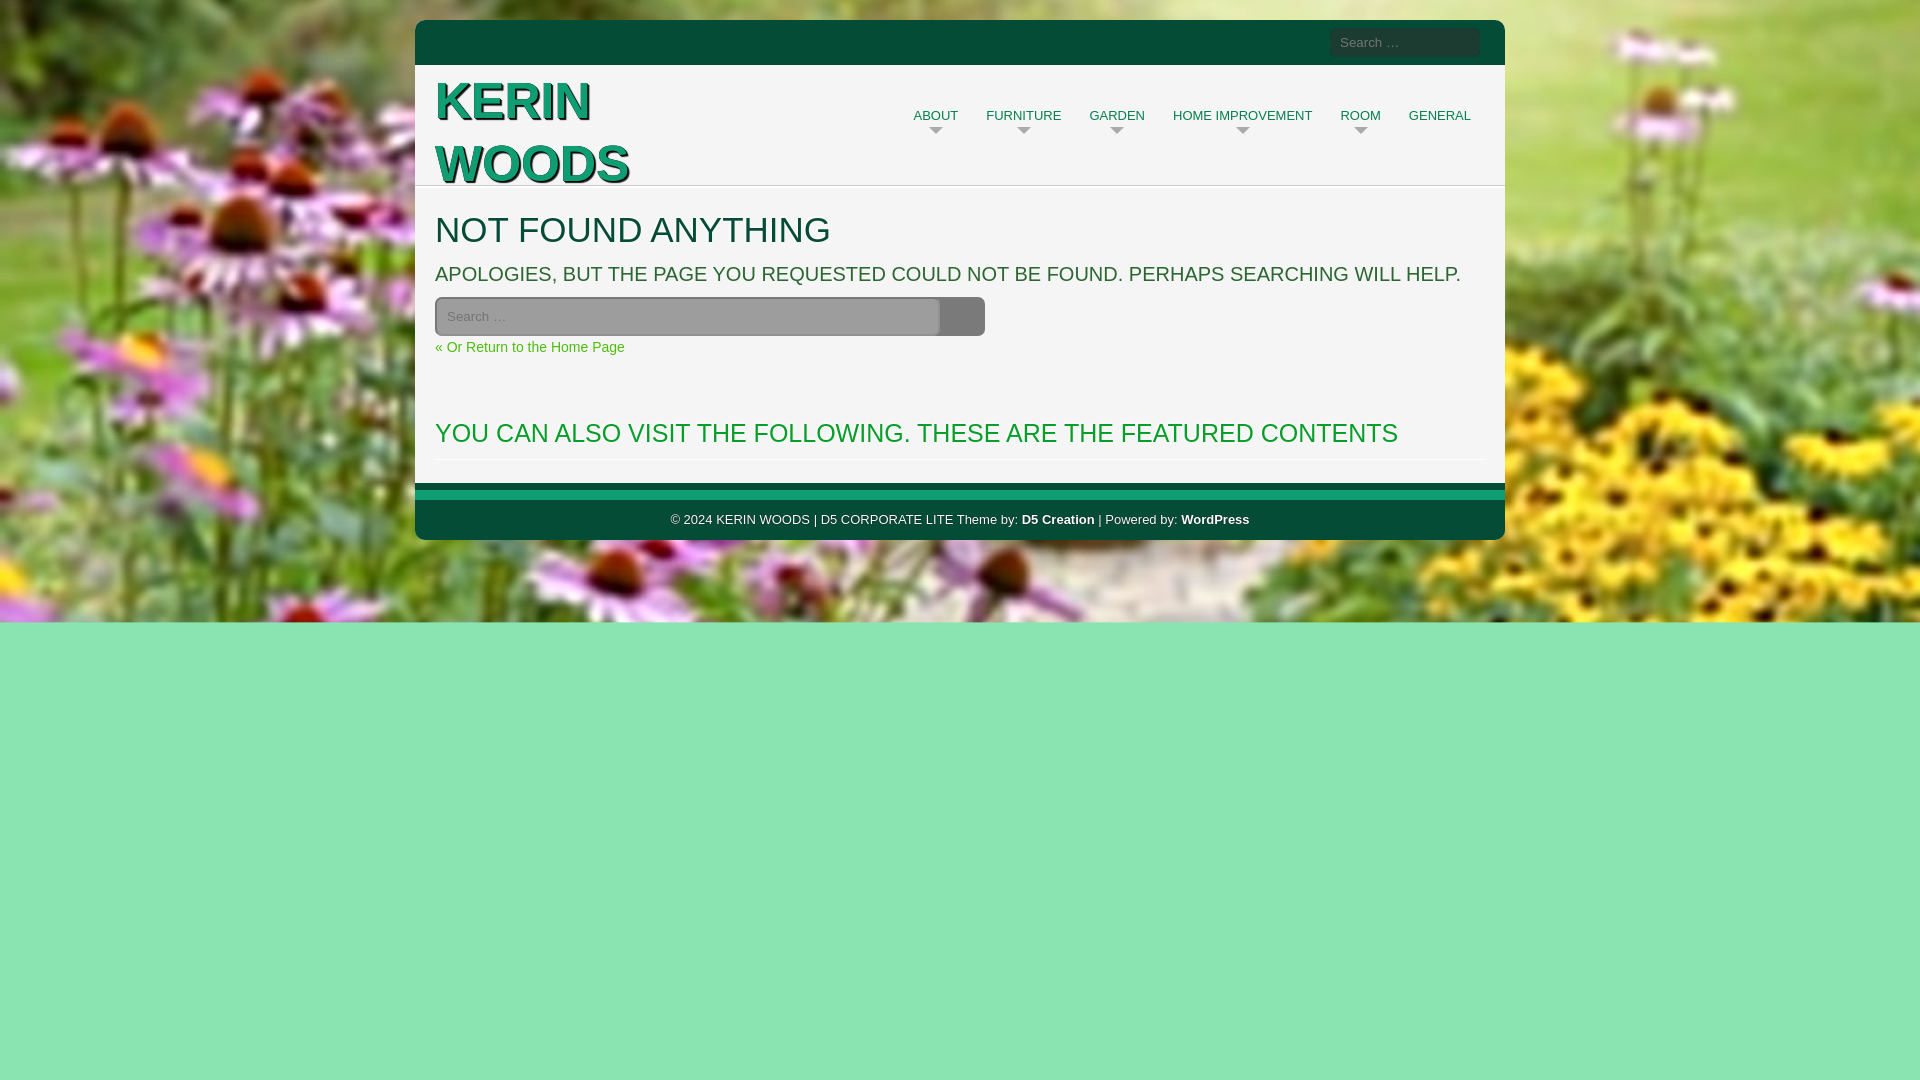 The width and height of the screenshot is (1920, 1080). What do you see at coordinates (1116, 114) in the screenshot?
I see `GARDEN` at bounding box center [1116, 114].